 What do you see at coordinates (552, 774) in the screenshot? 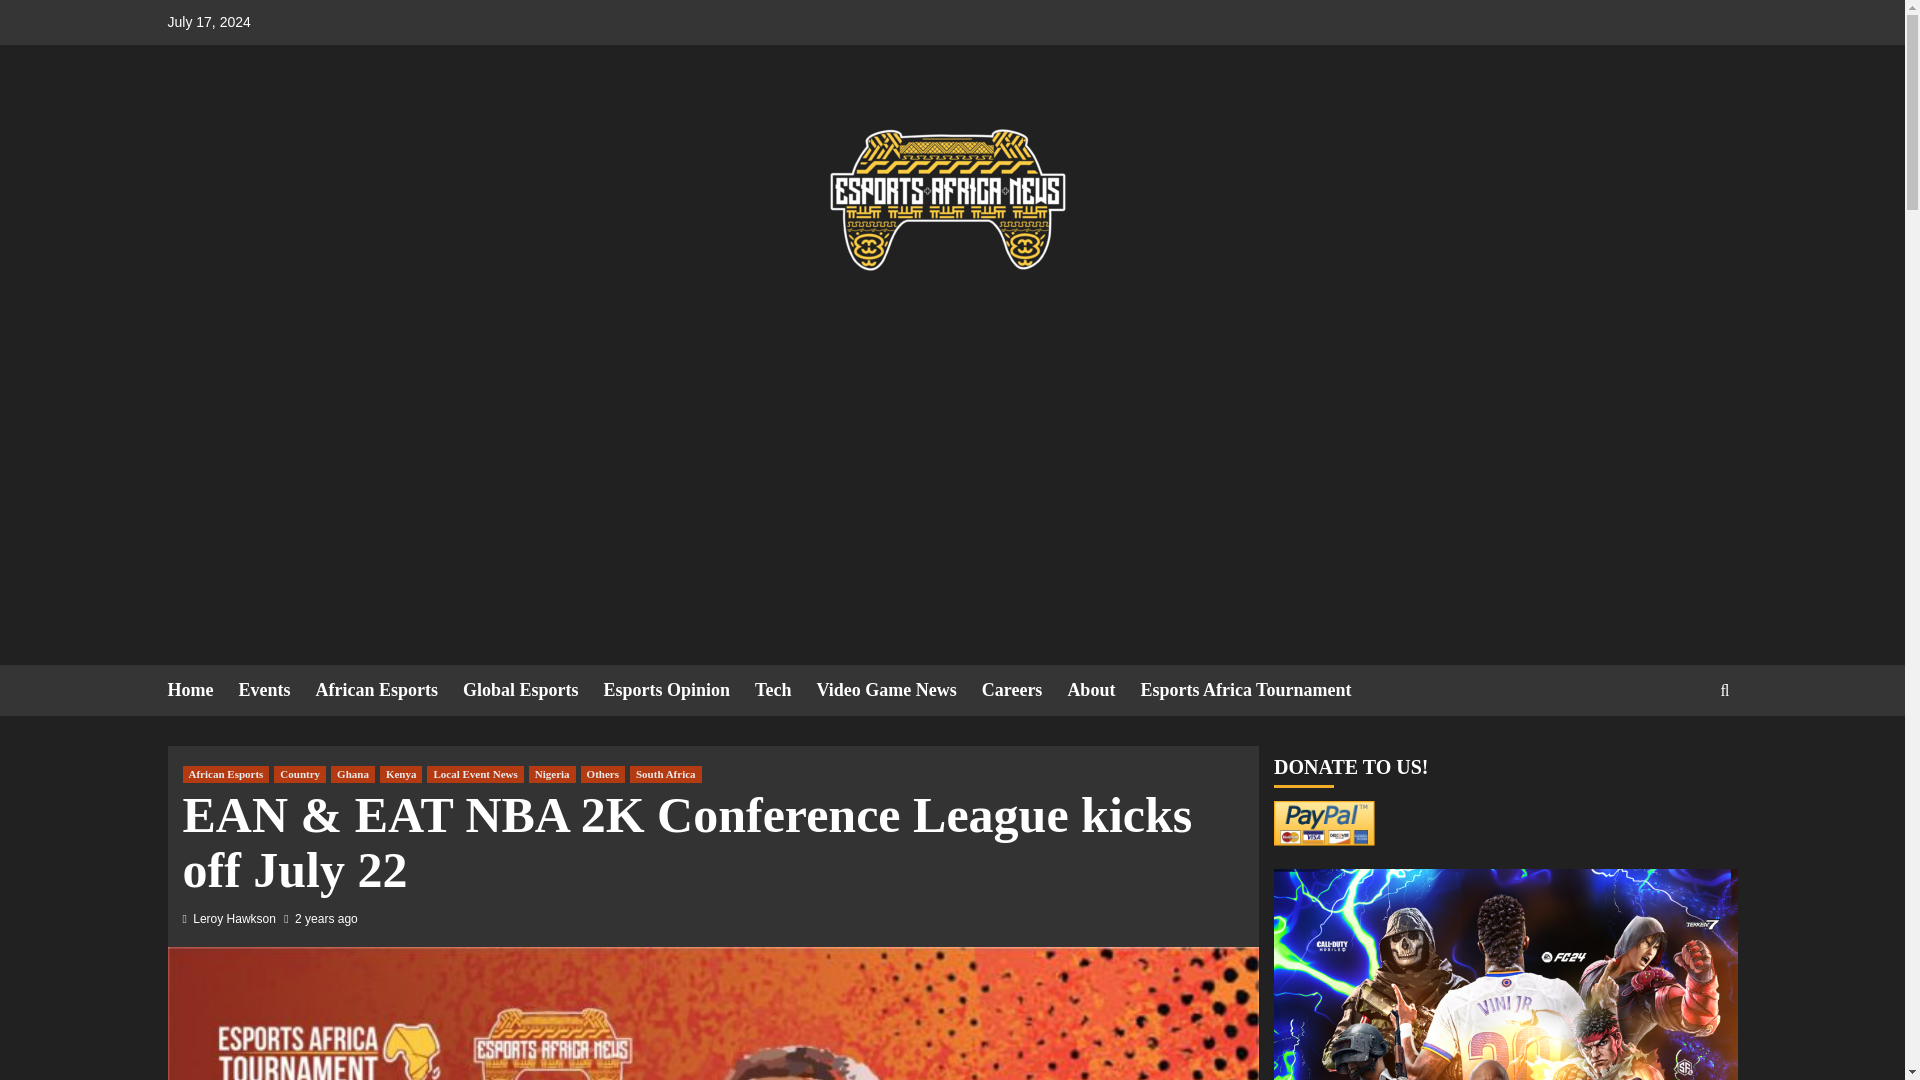
I see `Nigeria` at bounding box center [552, 774].